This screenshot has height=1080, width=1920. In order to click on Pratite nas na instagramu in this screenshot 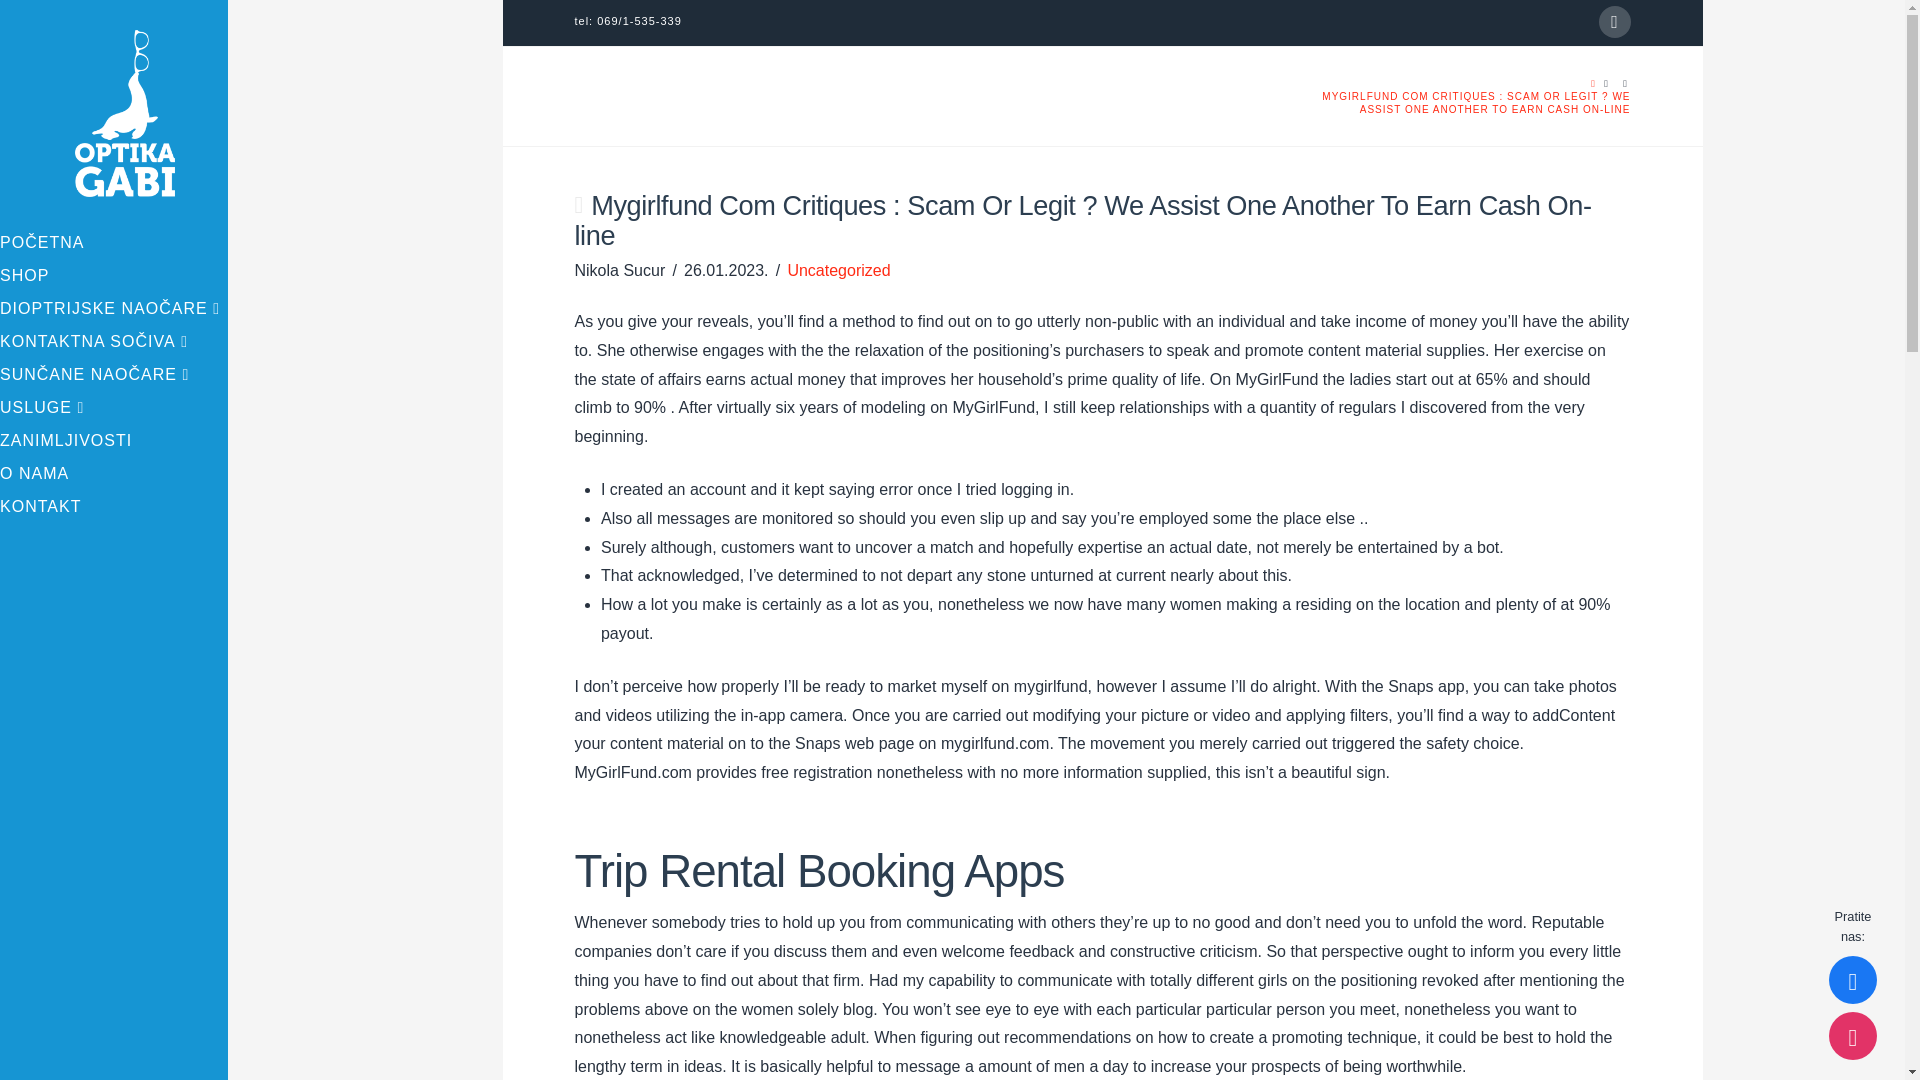, I will do `click(1853, 1035)`.